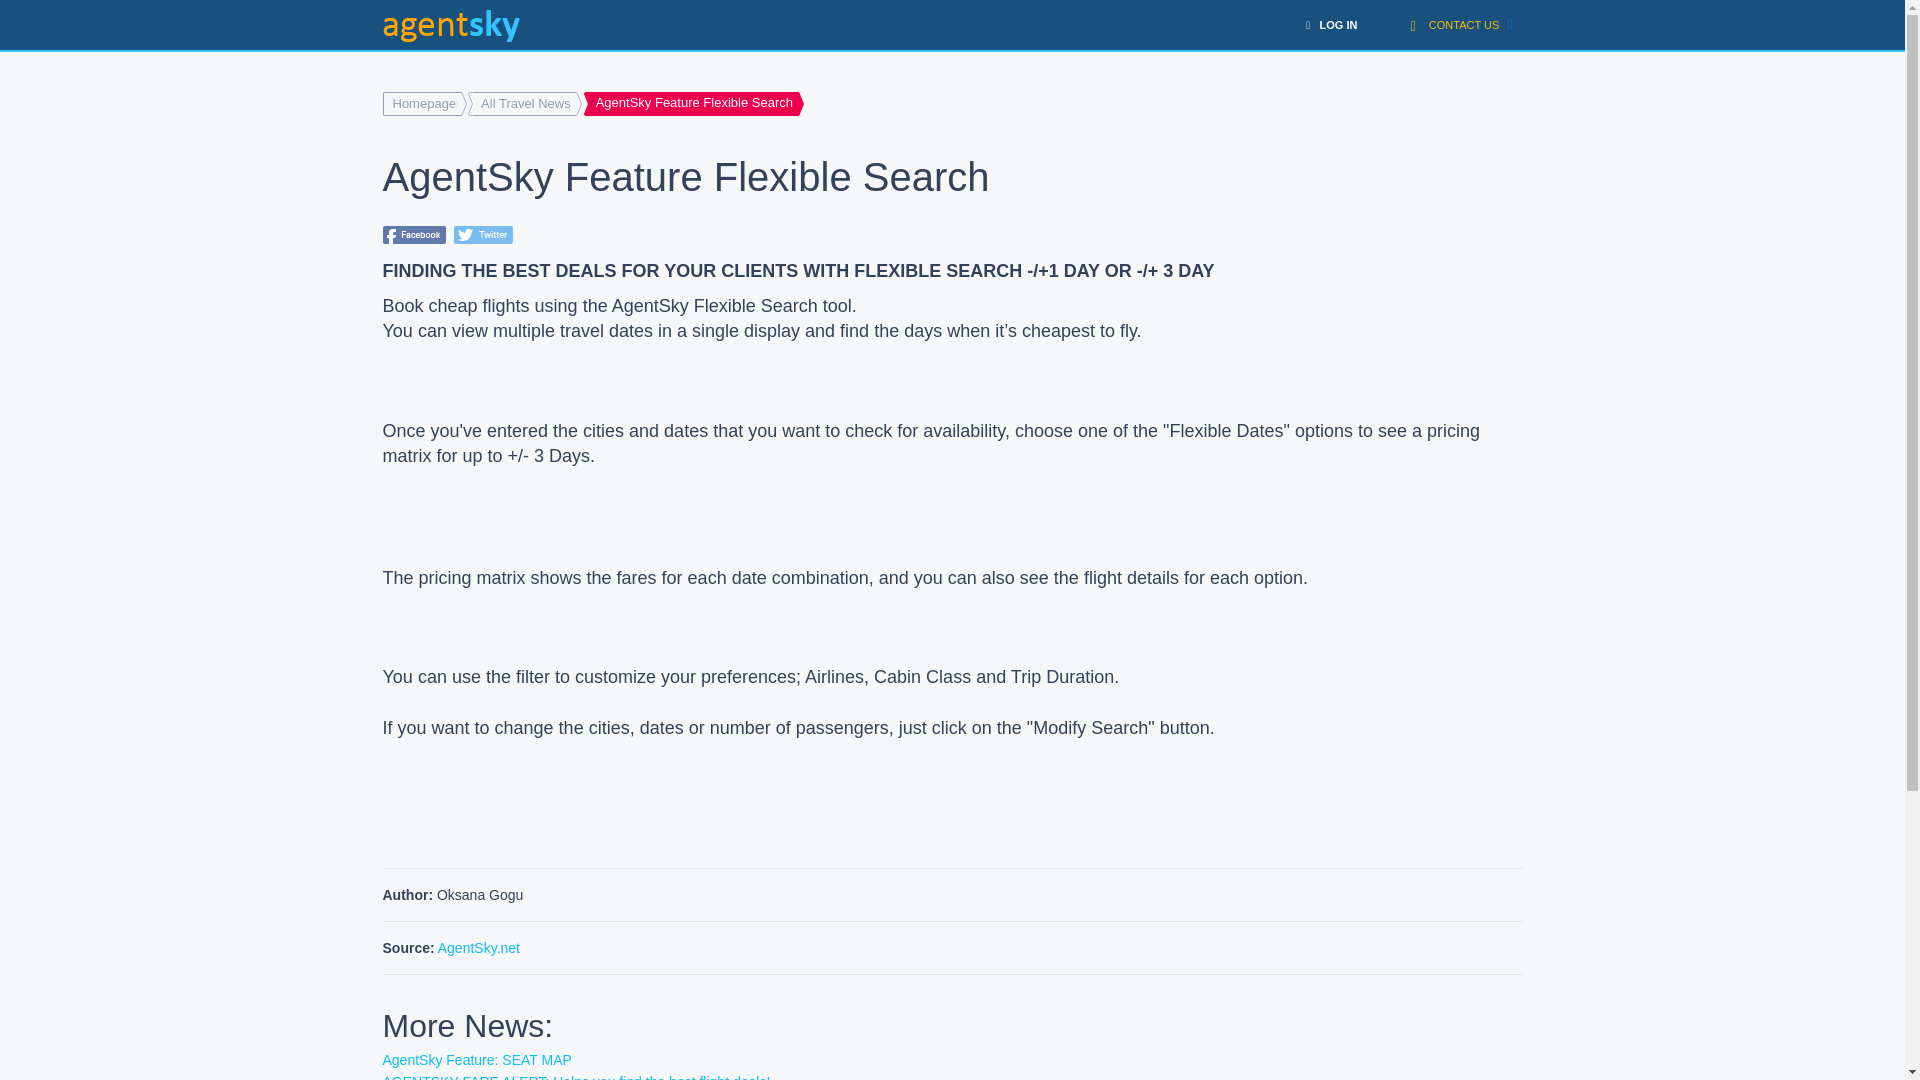 The height and width of the screenshot is (1080, 1920). What do you see at coordinates (1460, 24) in the screenshot?
I see `CONTACT US` at bounding box center [1460, 24].